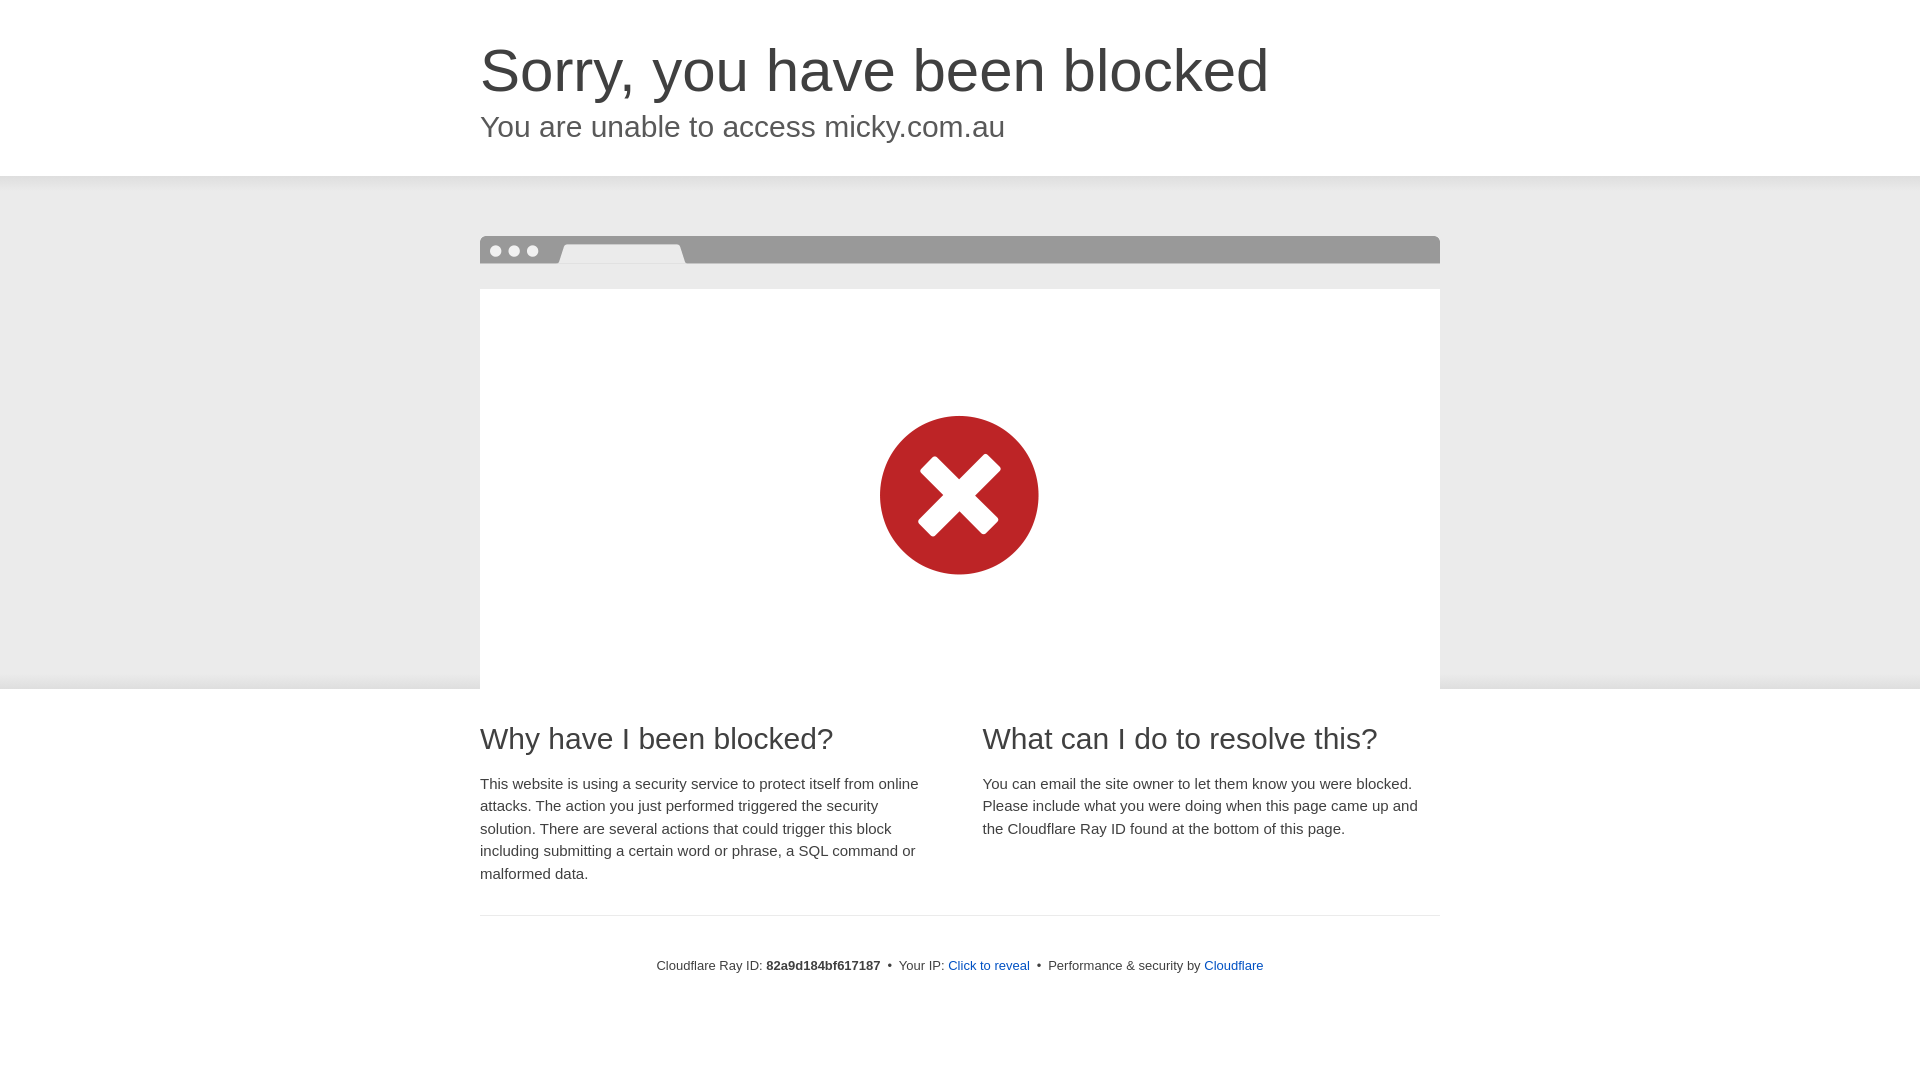 The width and height of the screenshot is (1920, 1080). What do you see at coordinates (1234, 966) in the screenshot?
I see `Cloudflare` at bounding box center [1234, 966].